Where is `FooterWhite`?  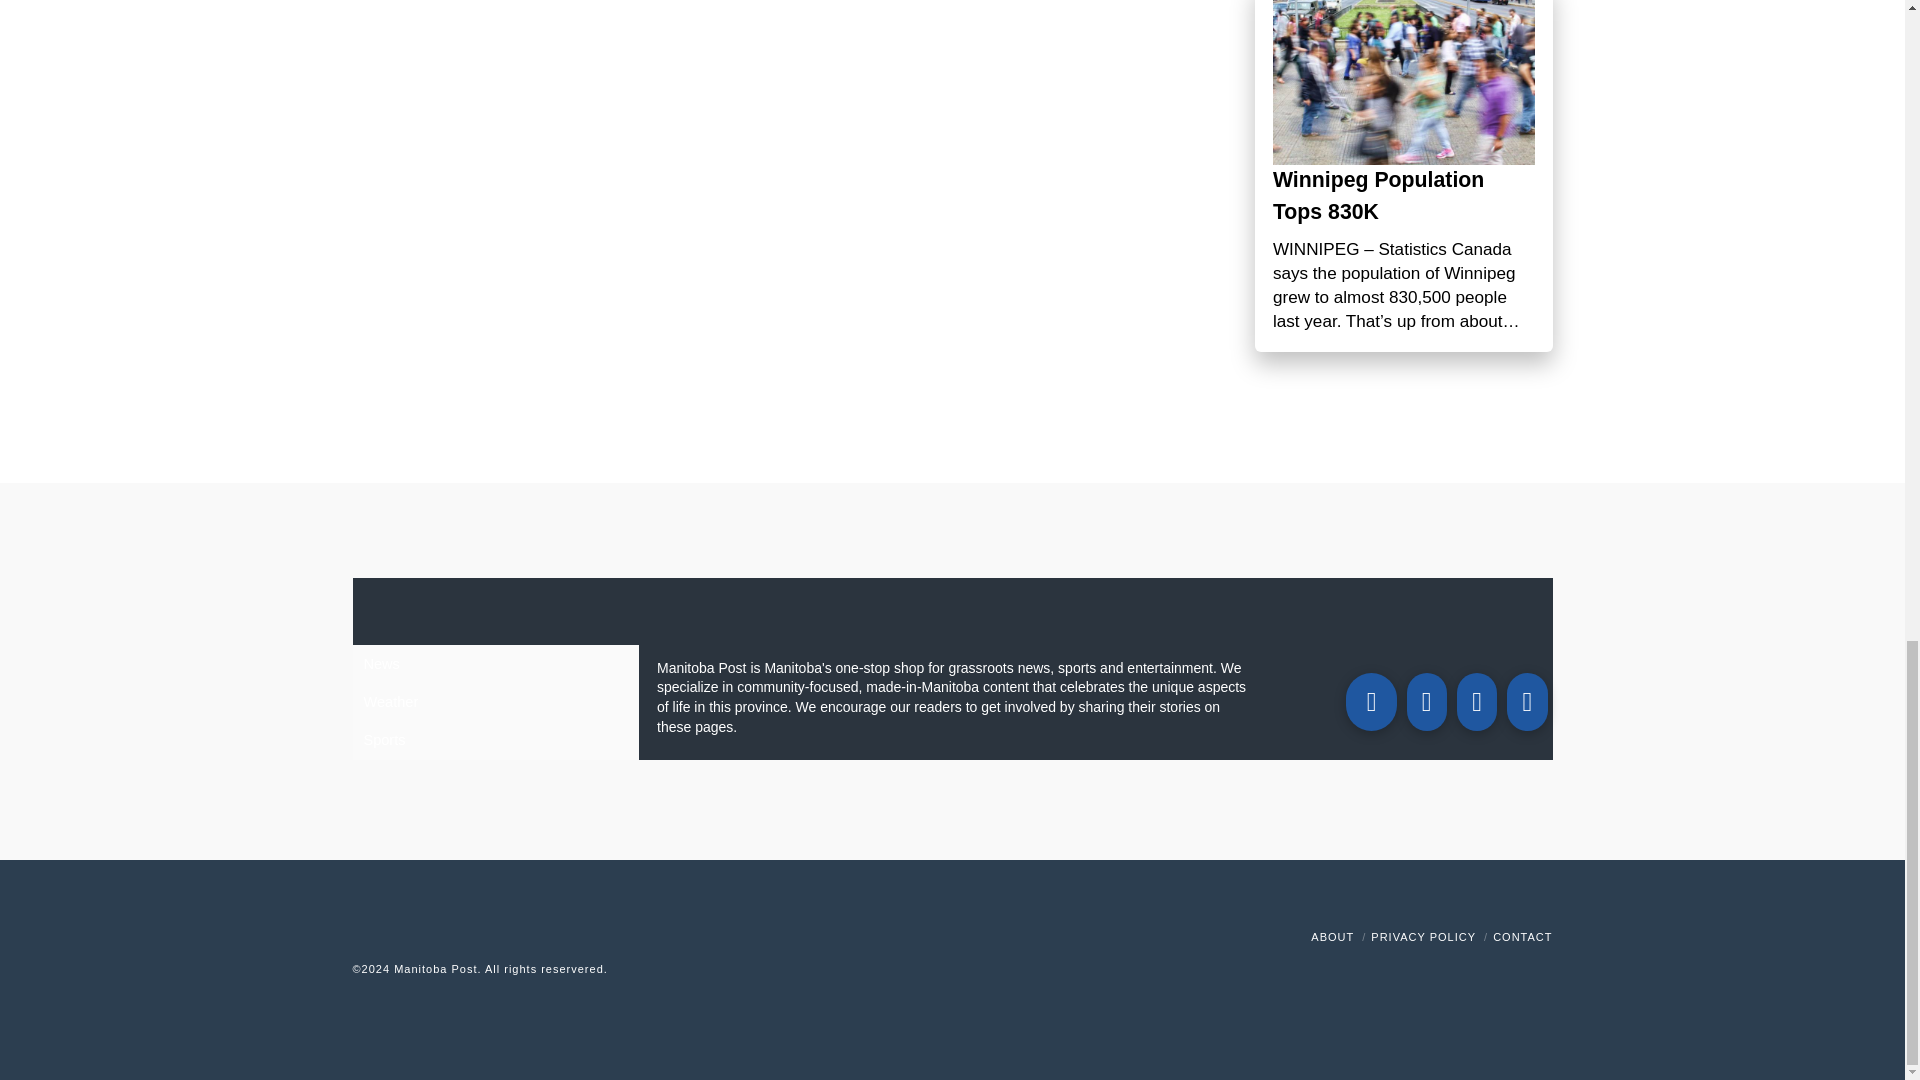
FooterWhite is located at coordinates (656, 969).